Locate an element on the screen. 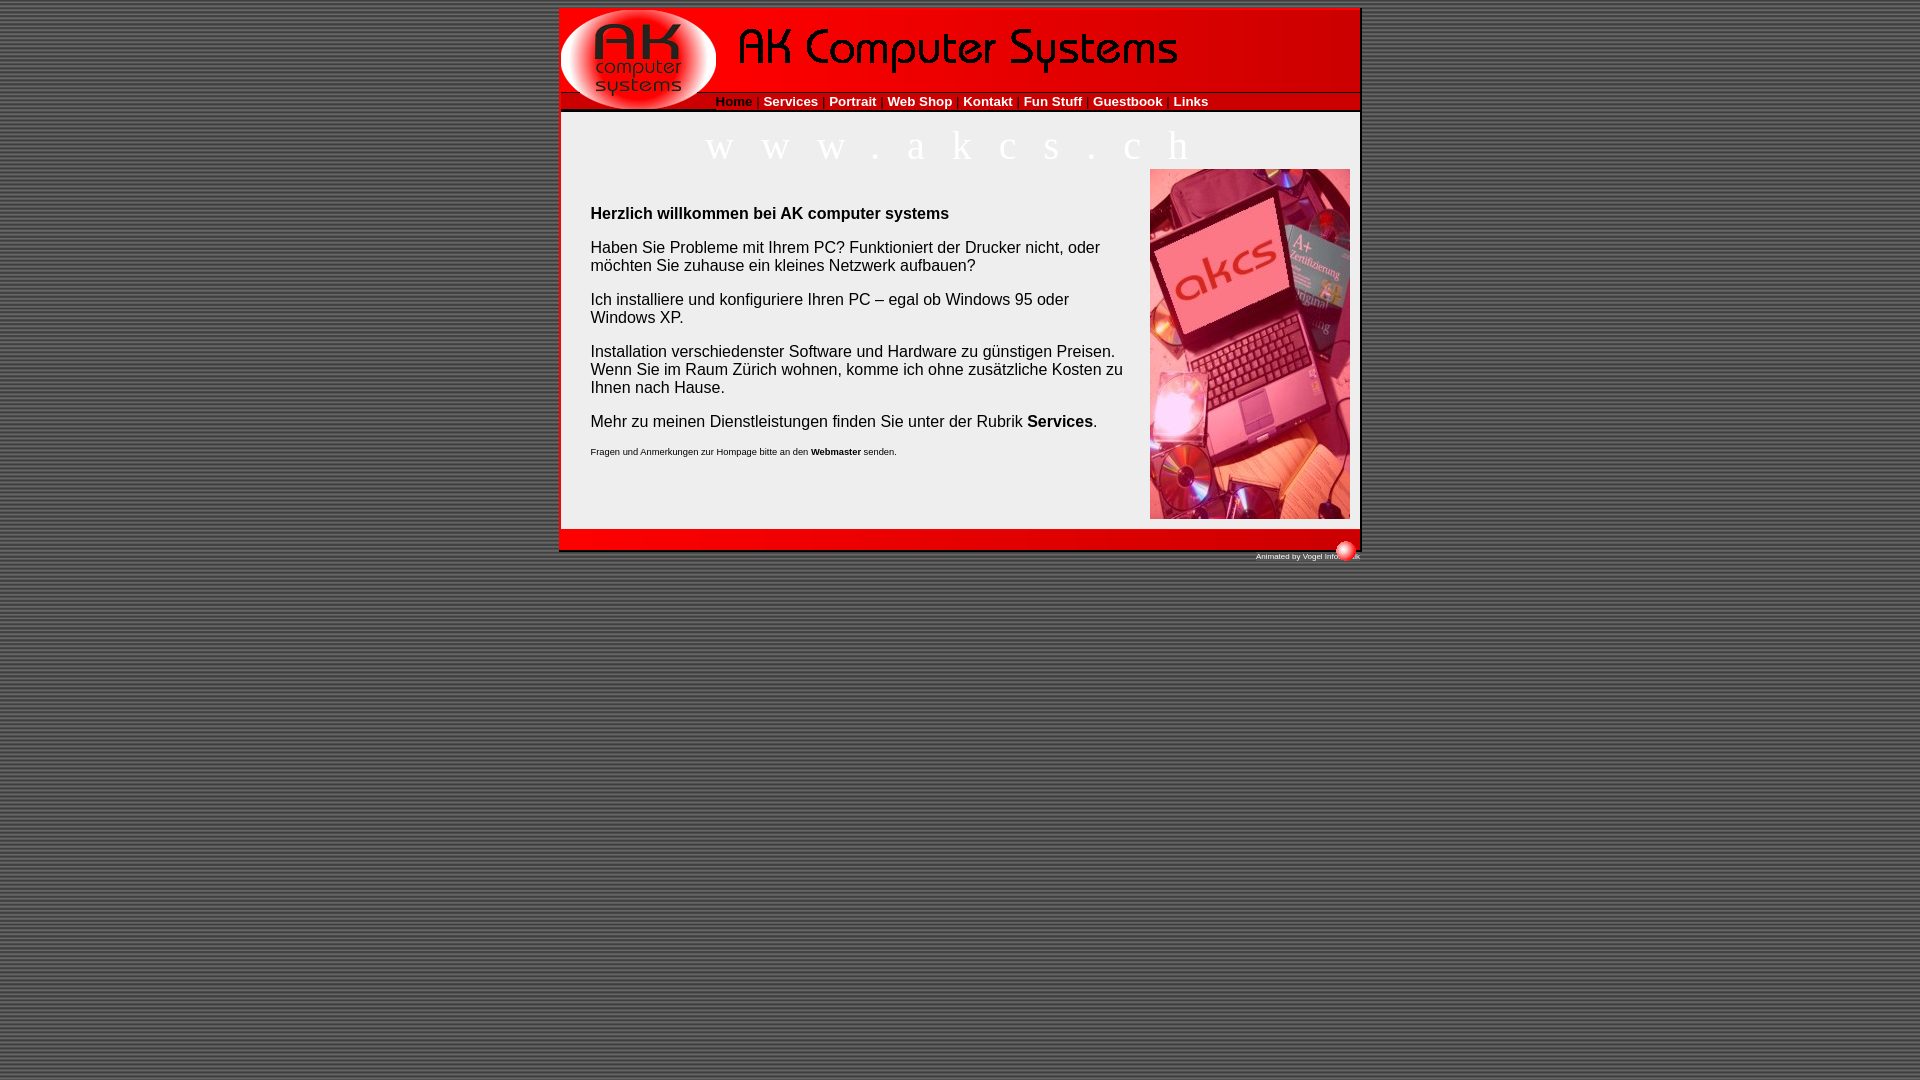  Webmaster is located at coordinates (836, 451).